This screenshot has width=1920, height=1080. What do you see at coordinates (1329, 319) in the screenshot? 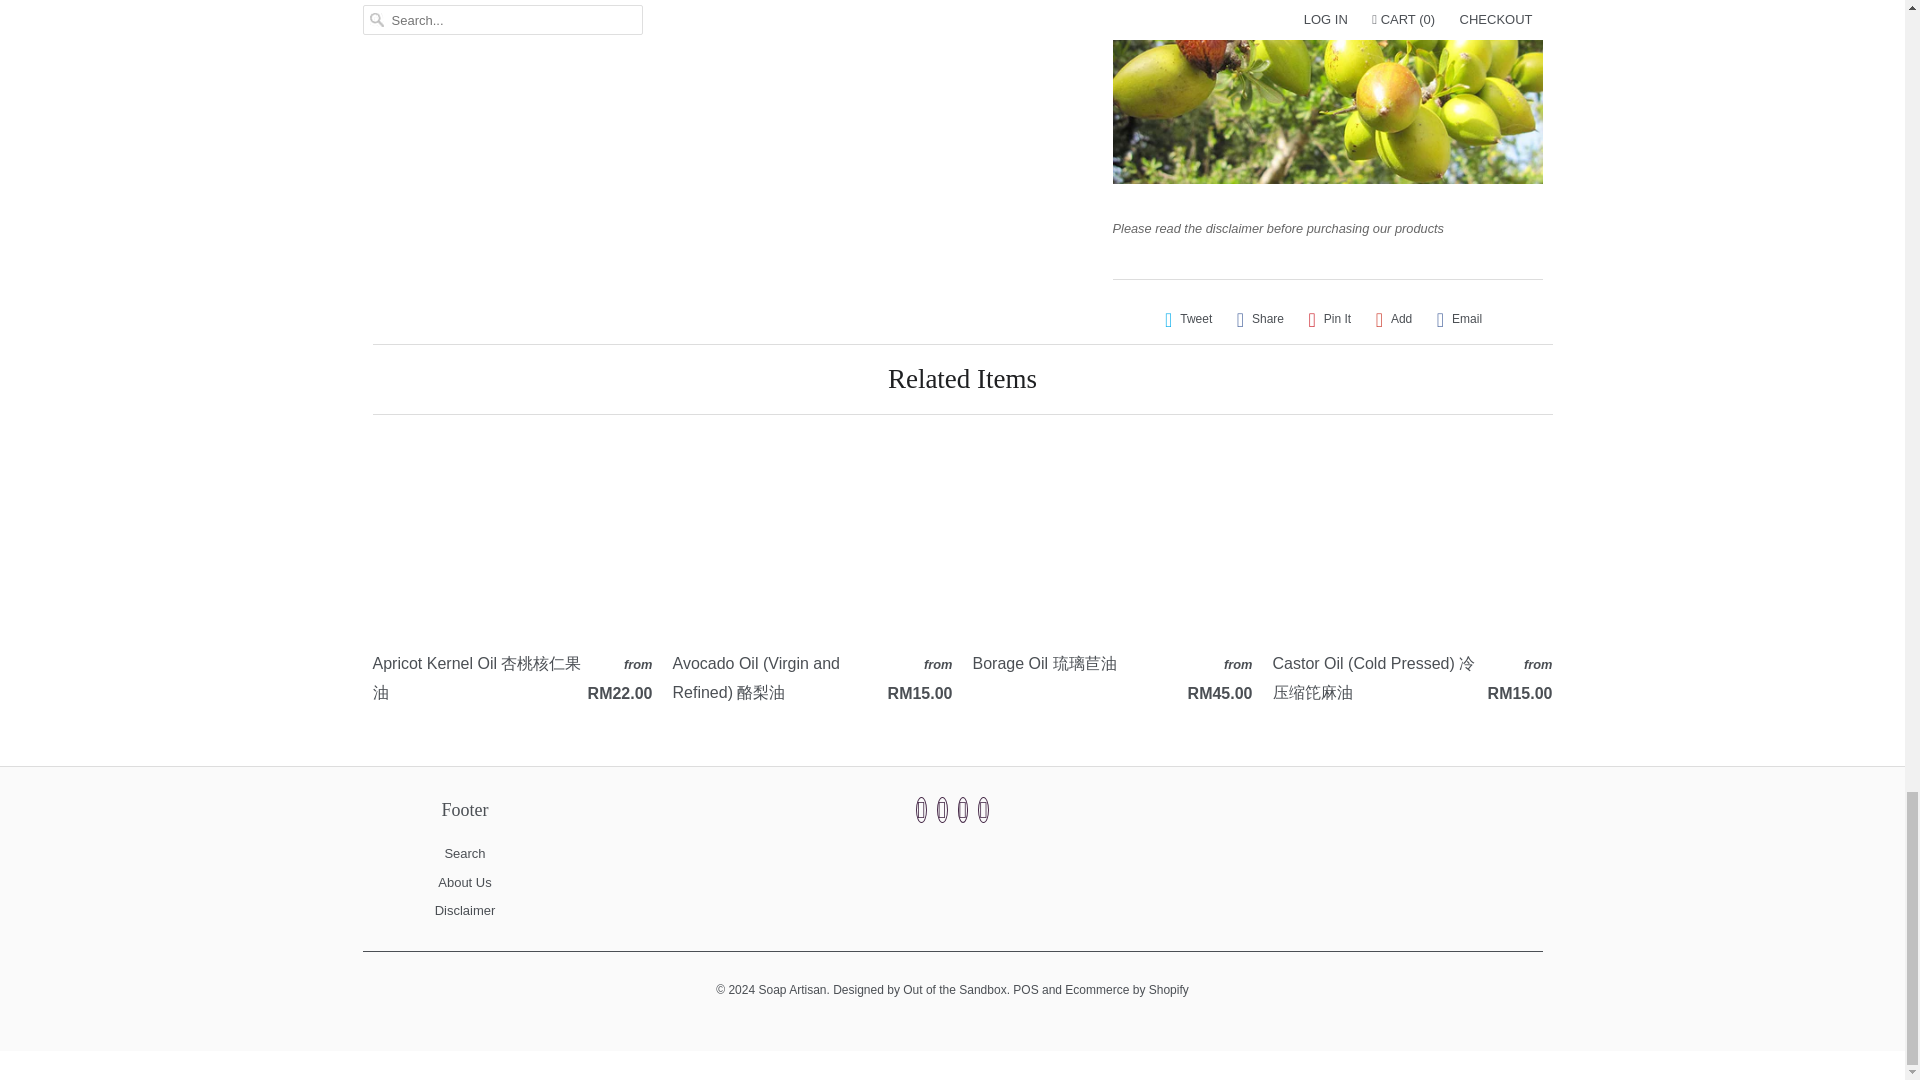
I see `Share this on Pinterest` at bounding box center [1329, 319].